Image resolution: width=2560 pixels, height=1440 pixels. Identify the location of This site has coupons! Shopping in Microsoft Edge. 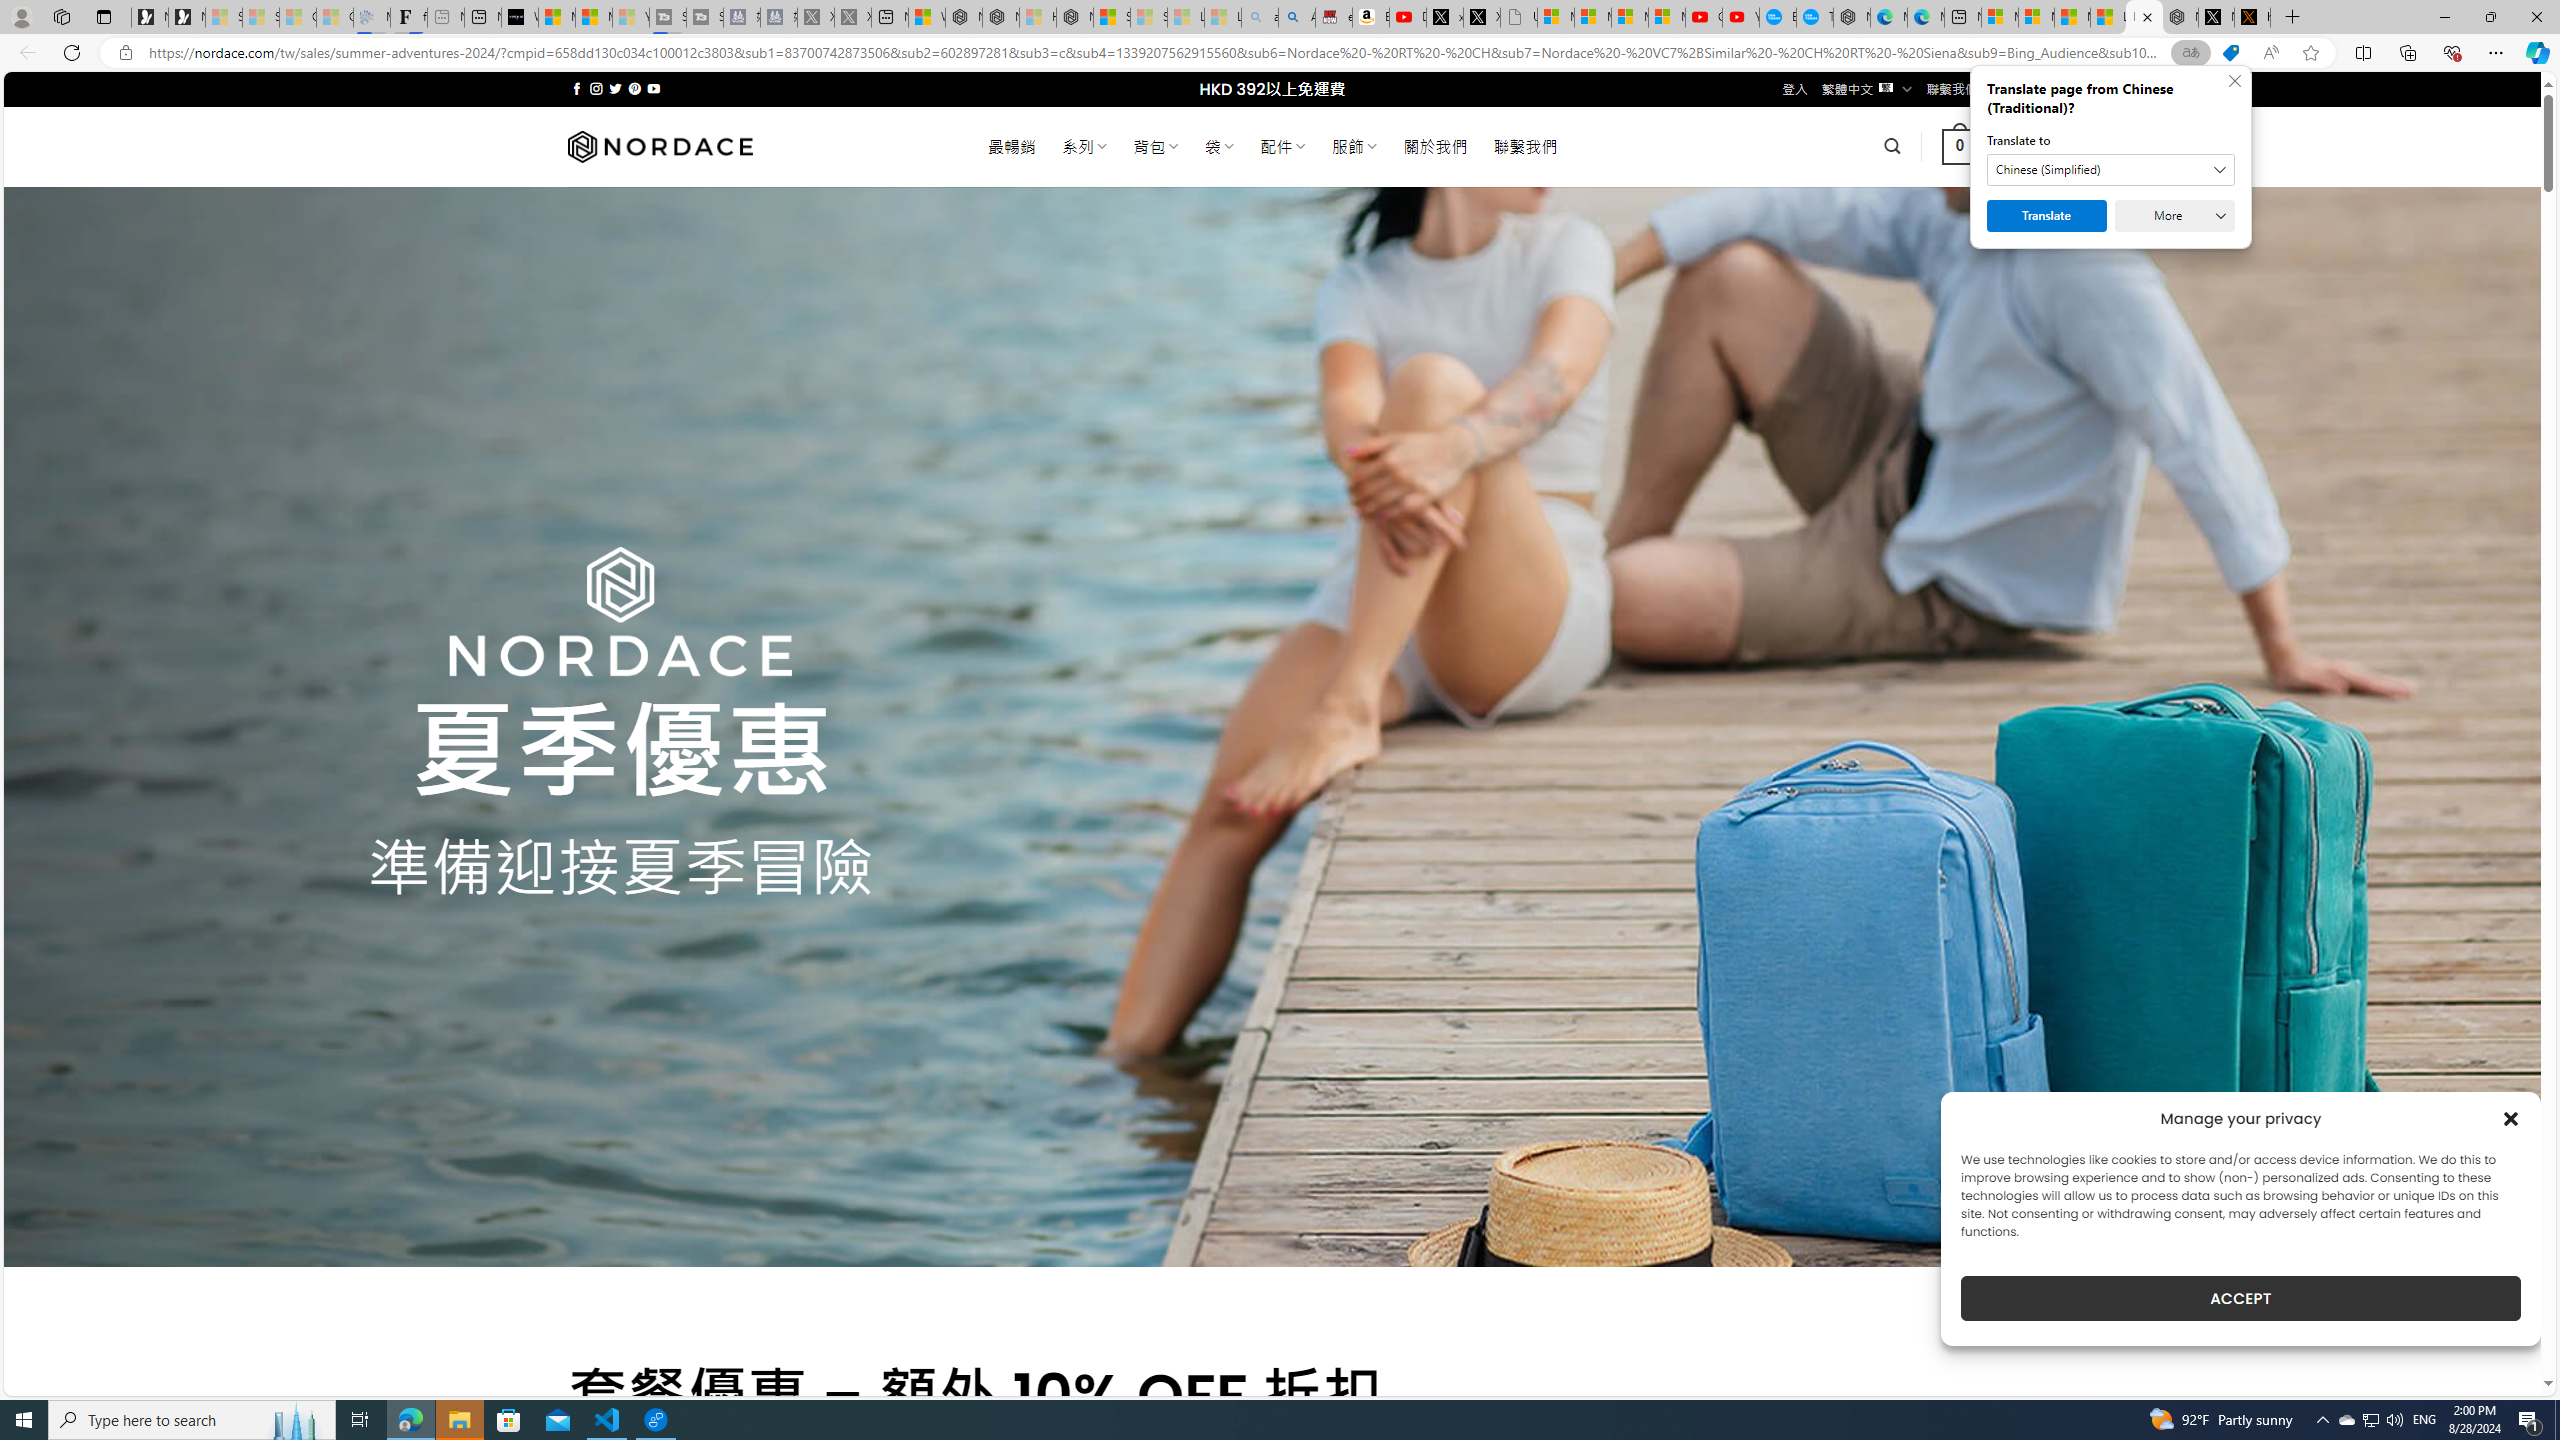
(2230, 53).